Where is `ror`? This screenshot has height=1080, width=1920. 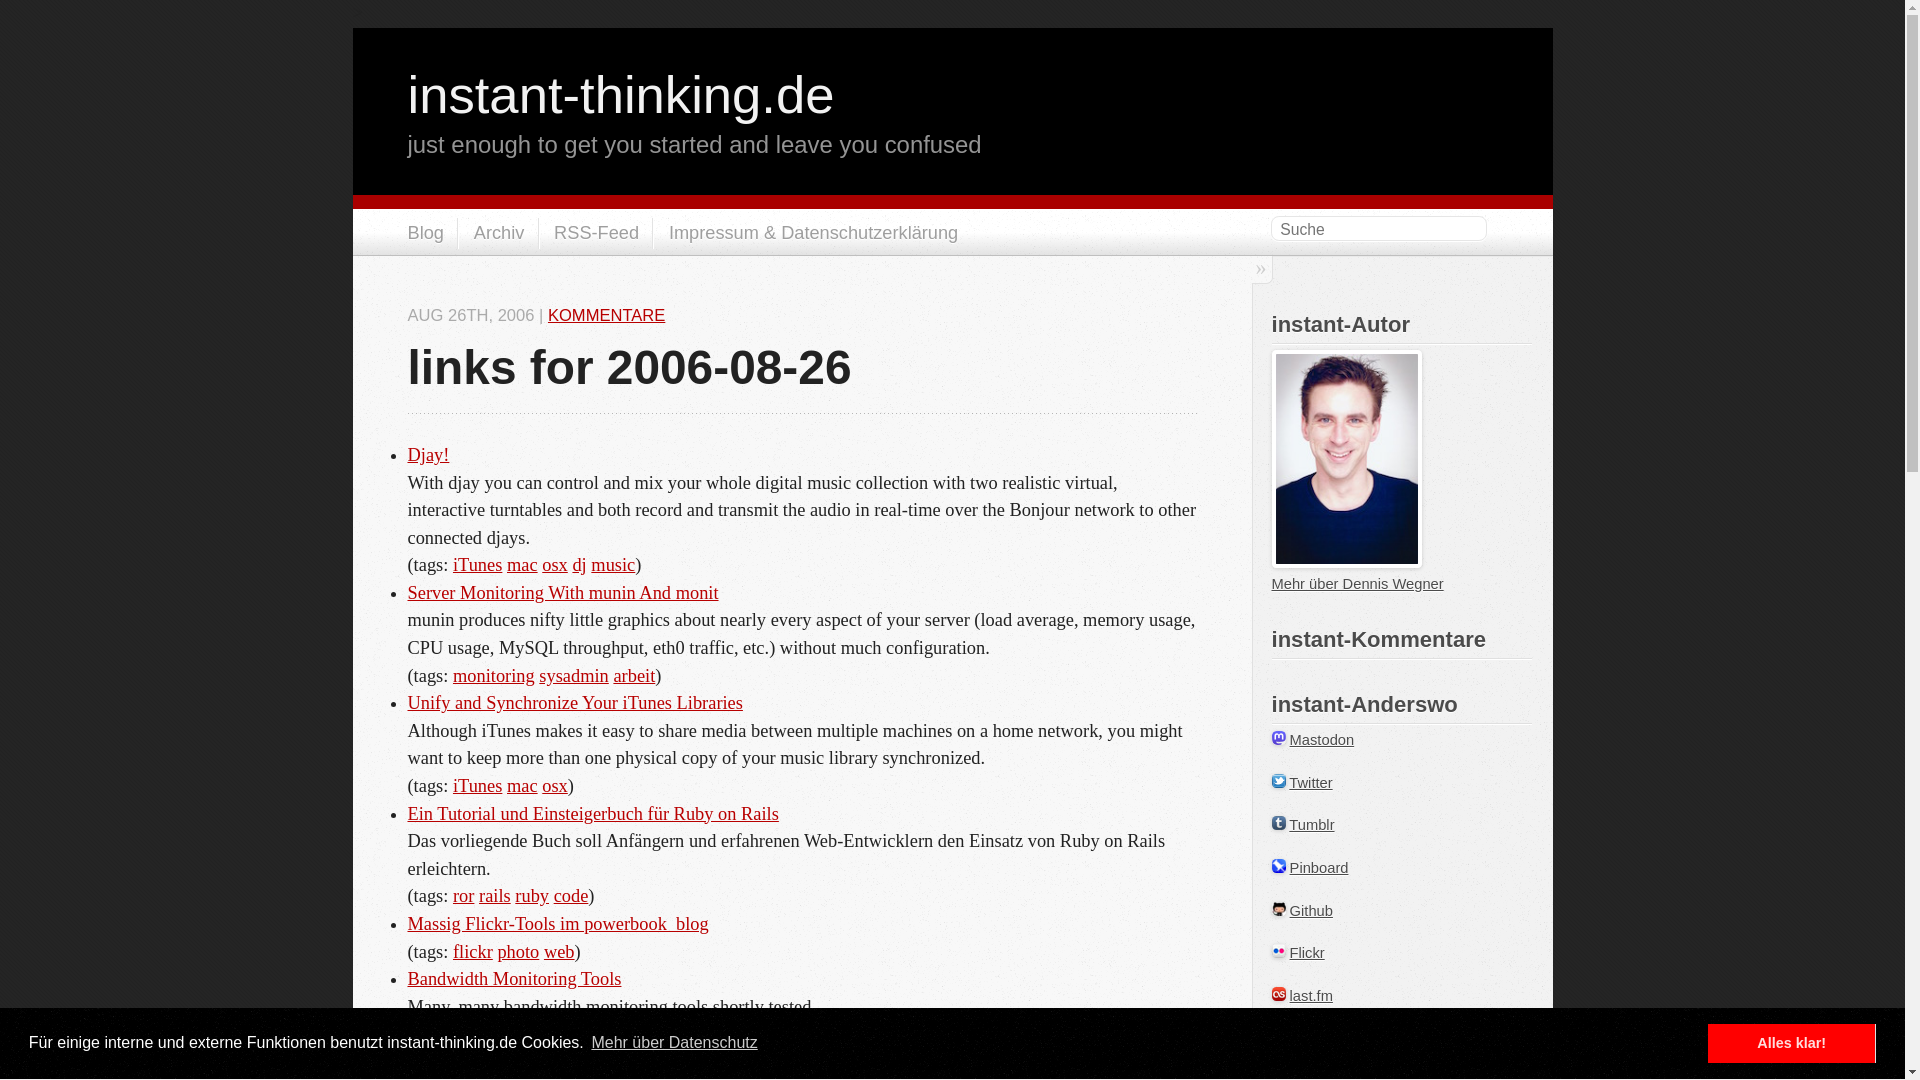
ror is located at coordinates (464, 896).